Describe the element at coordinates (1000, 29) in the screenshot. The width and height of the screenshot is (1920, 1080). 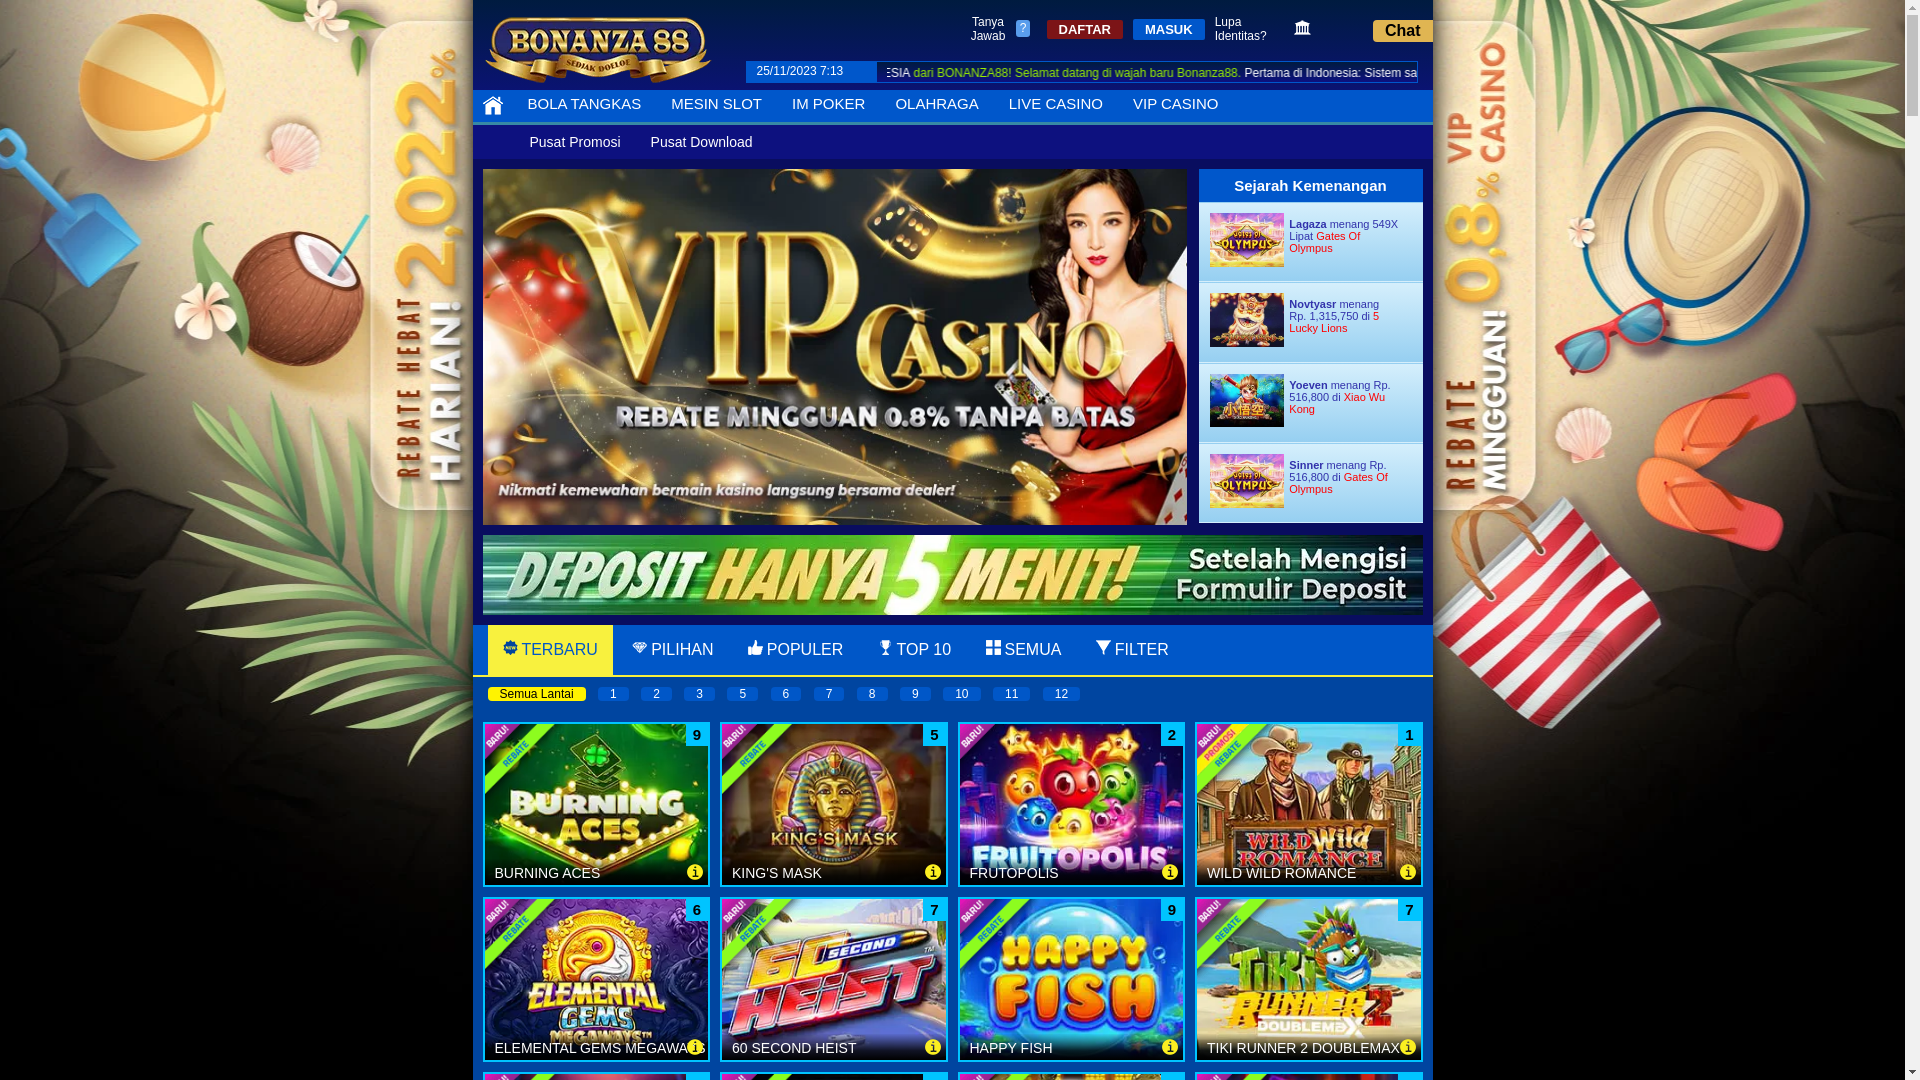
I see `Tanya Jawab
?` at that location.